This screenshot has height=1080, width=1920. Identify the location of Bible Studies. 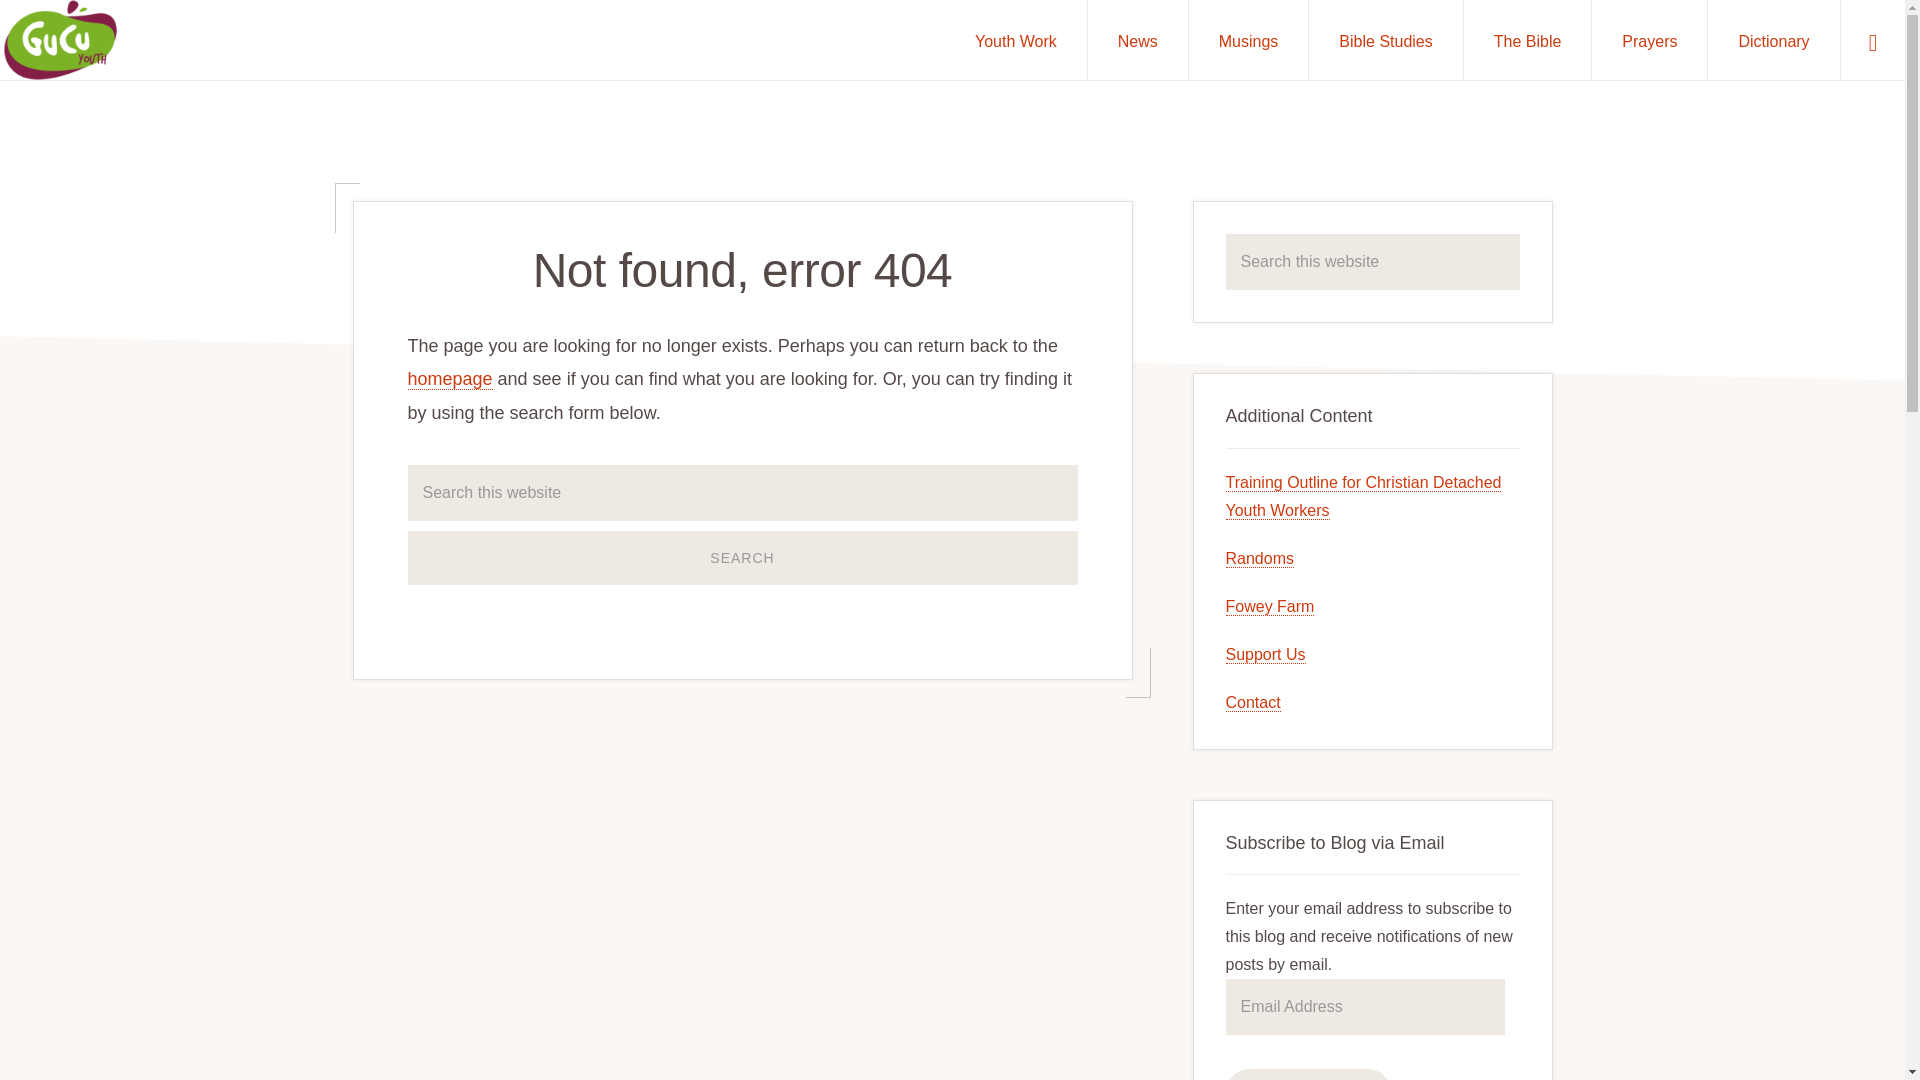
(1385, 40).